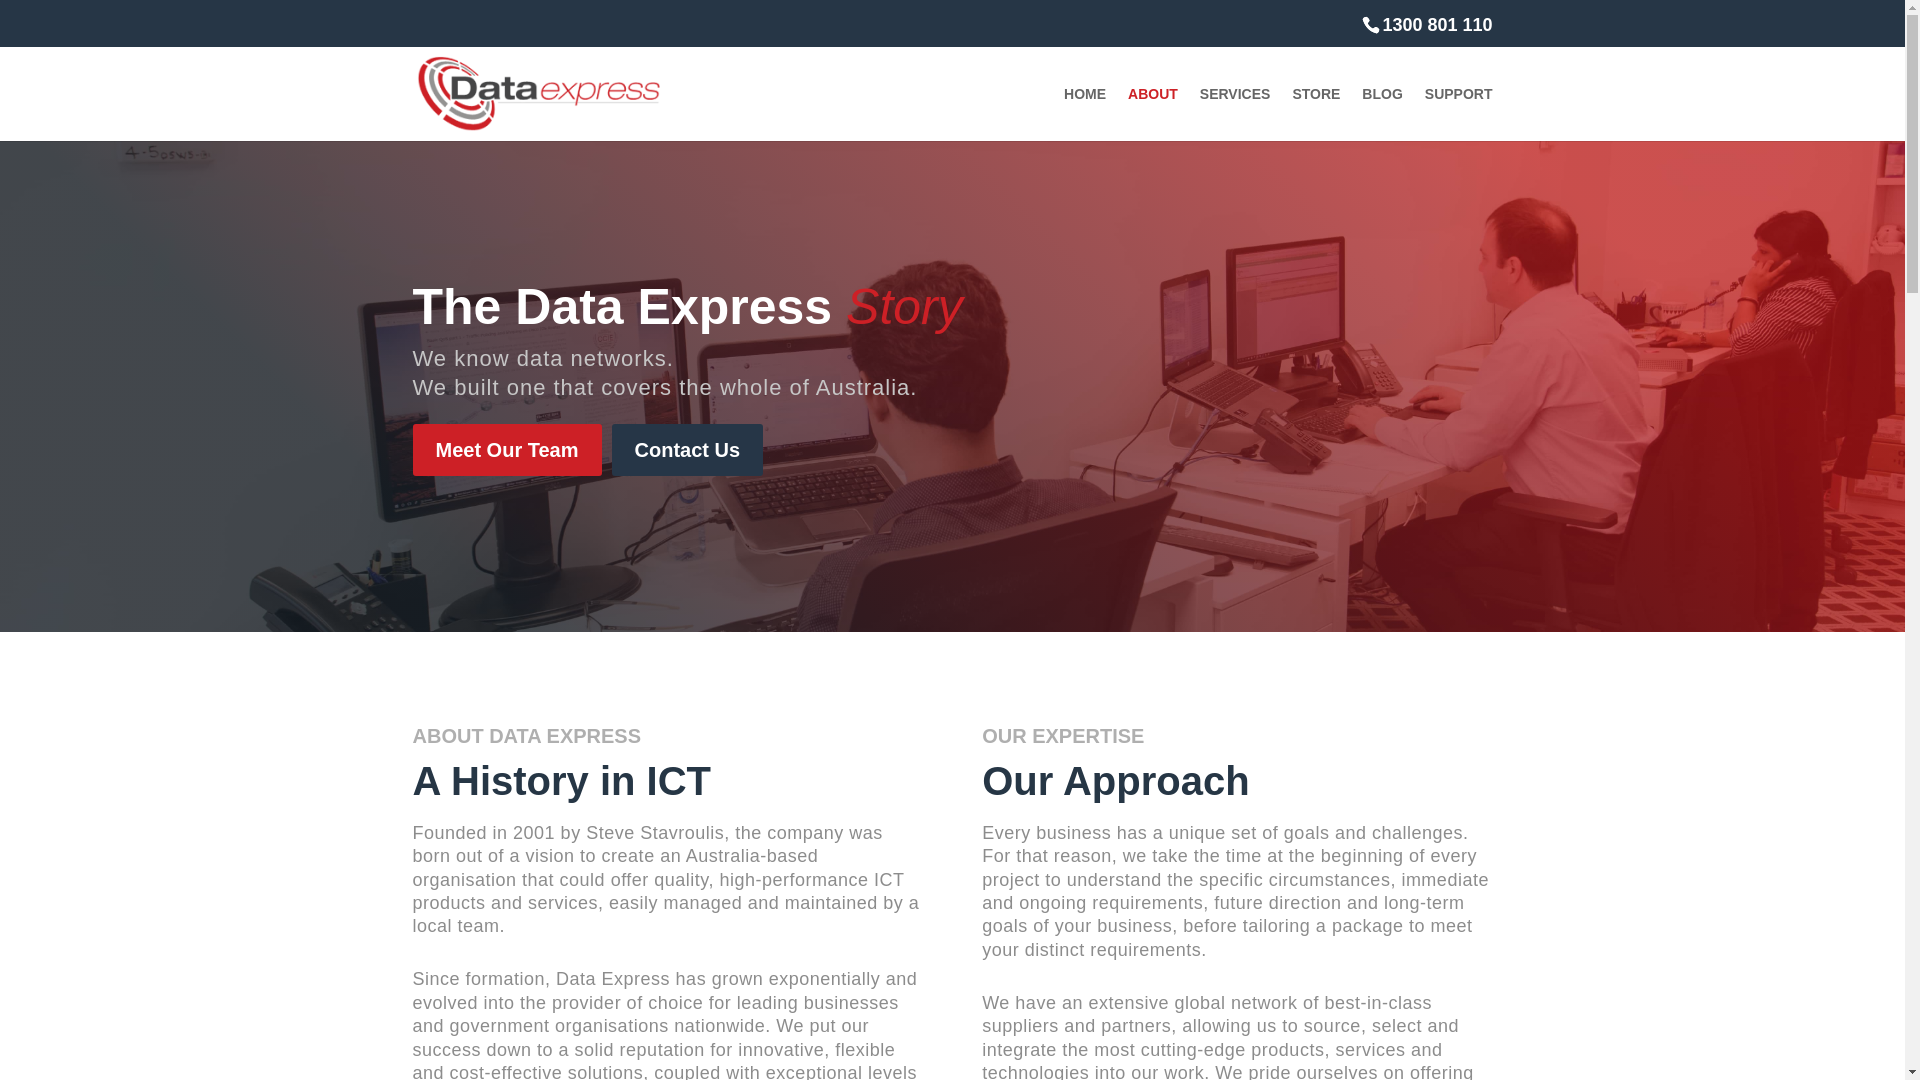 The width and height of the screenshot is (1920, 1080). What do you see at coordinates (1085, 114) in the screenshot?
I see `HOME` at bounding box center [1085, 114].